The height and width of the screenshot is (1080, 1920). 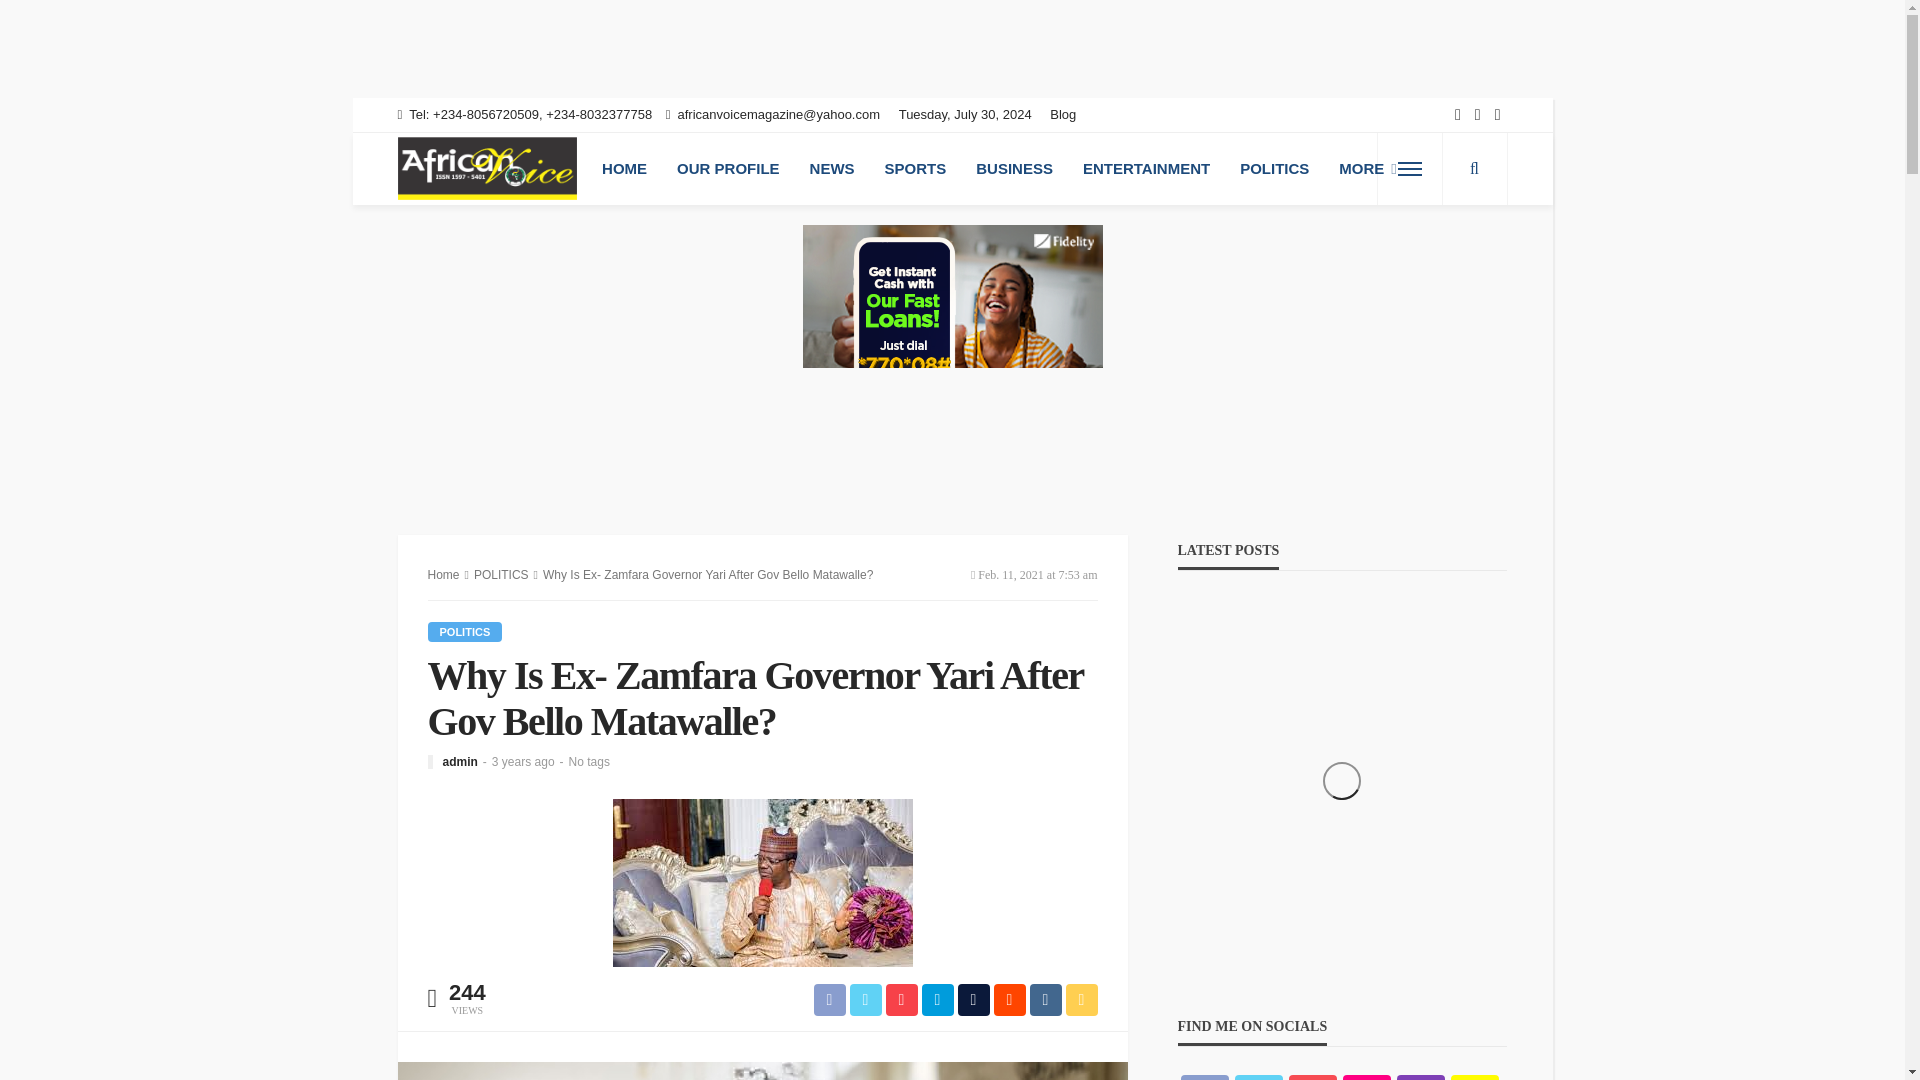 I want to click on POLITICS, so click(x=466, y=632).